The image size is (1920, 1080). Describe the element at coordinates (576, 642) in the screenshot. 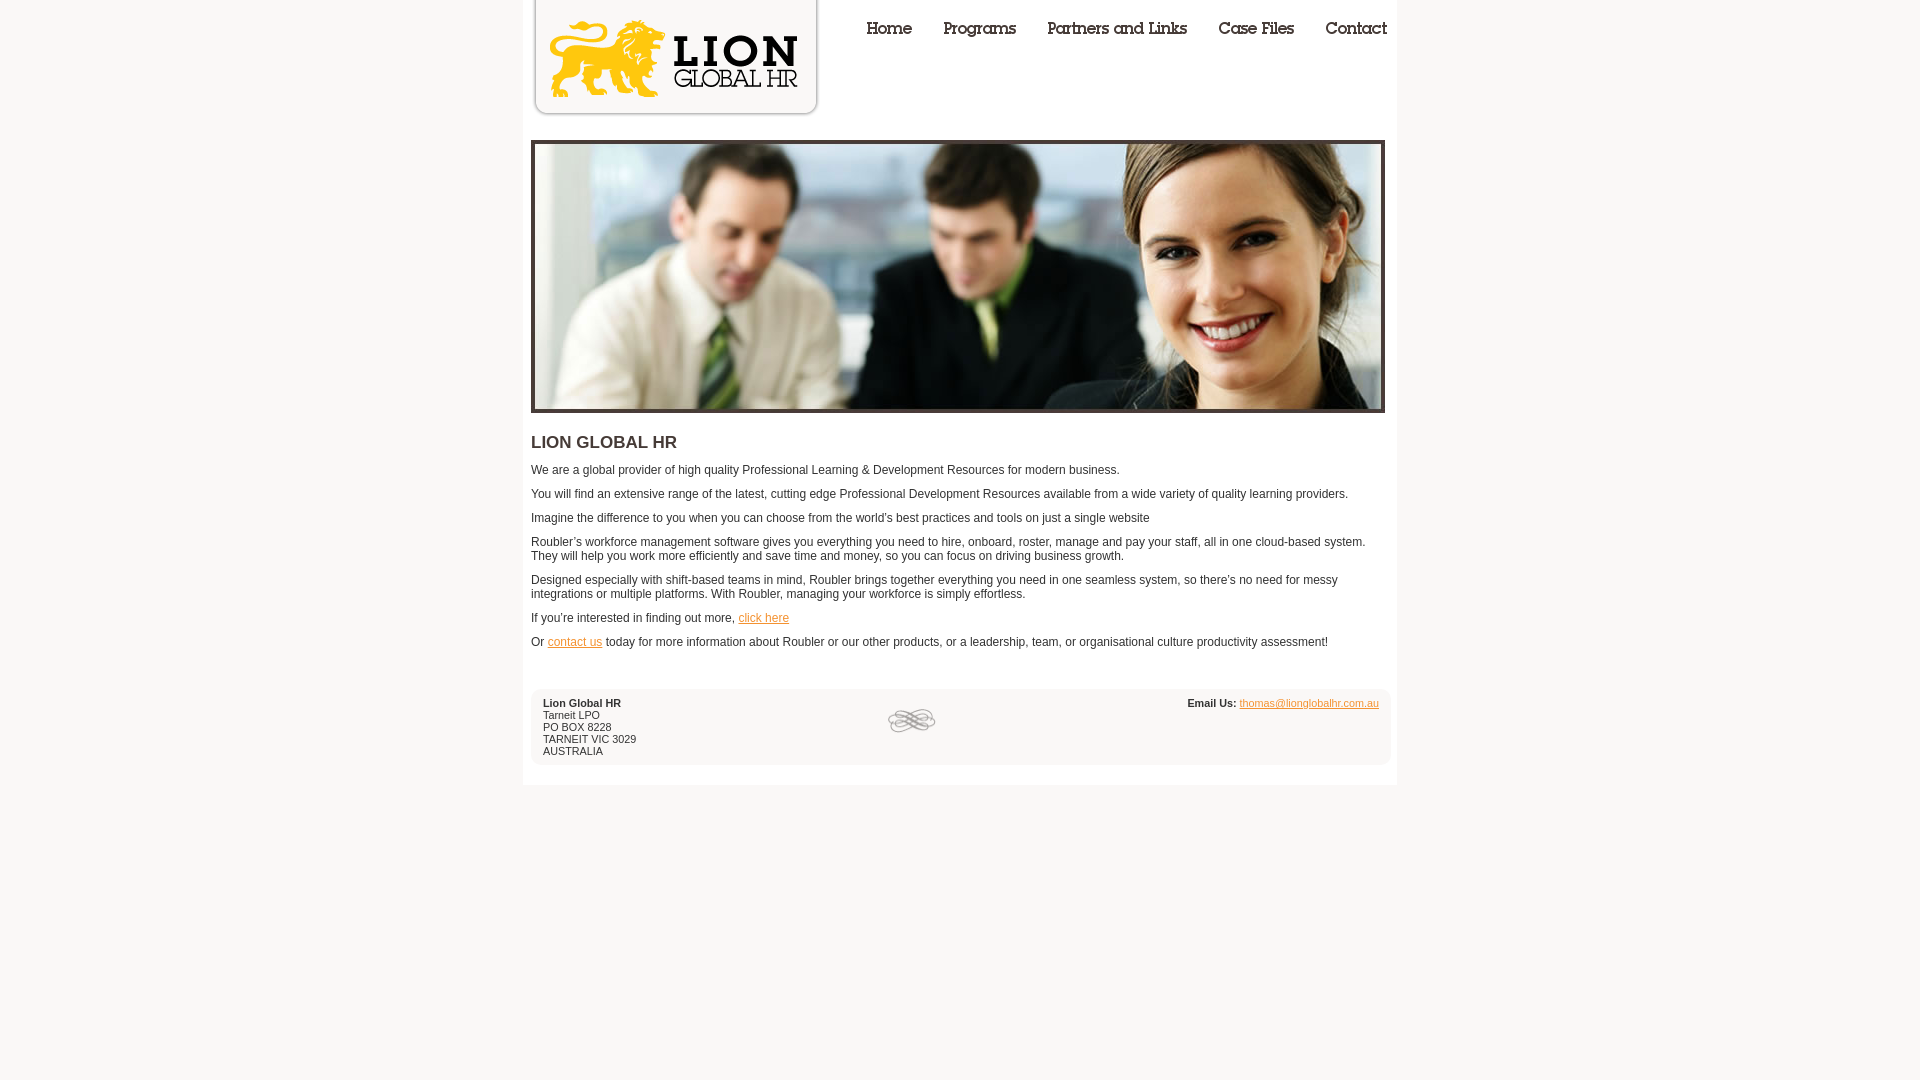

I see `contact us` at that location.